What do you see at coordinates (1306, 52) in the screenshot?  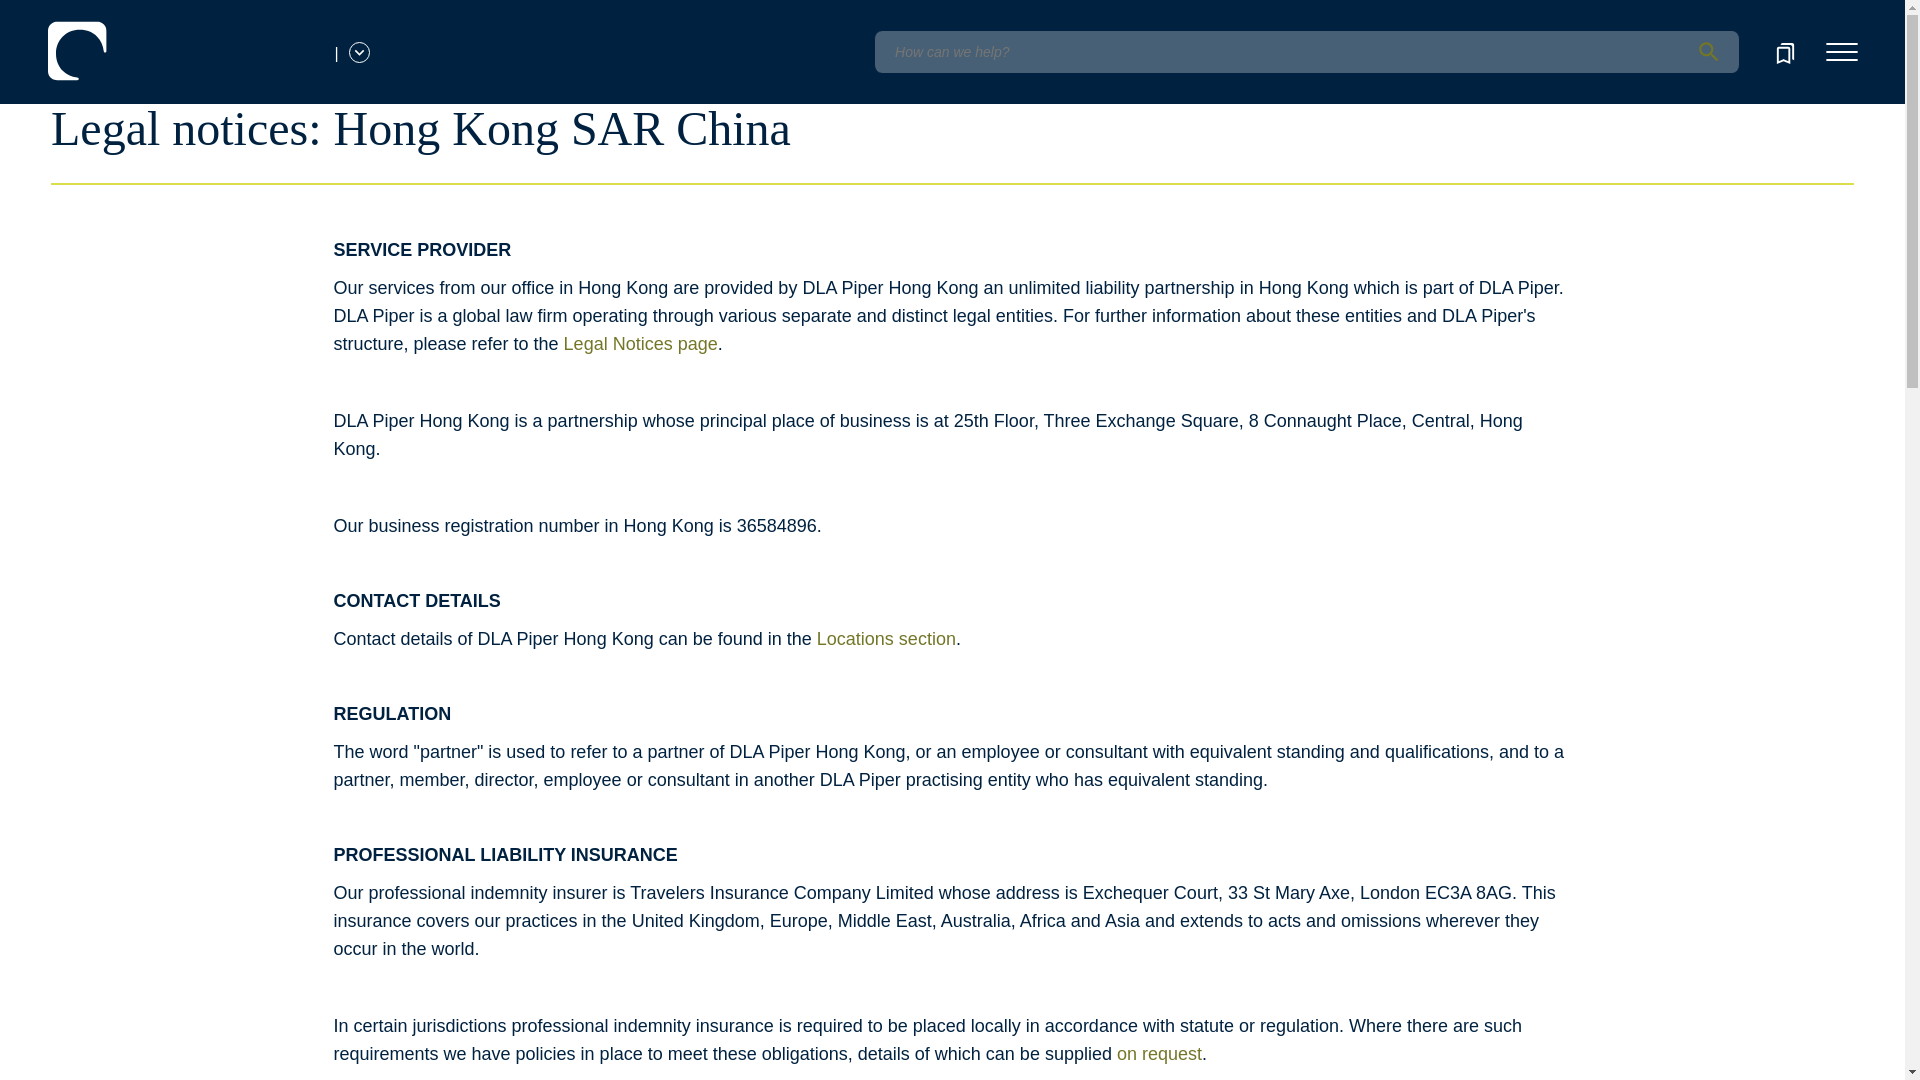 I see `Insert a query. Press enter to send` at bounding box center [1306, 52].